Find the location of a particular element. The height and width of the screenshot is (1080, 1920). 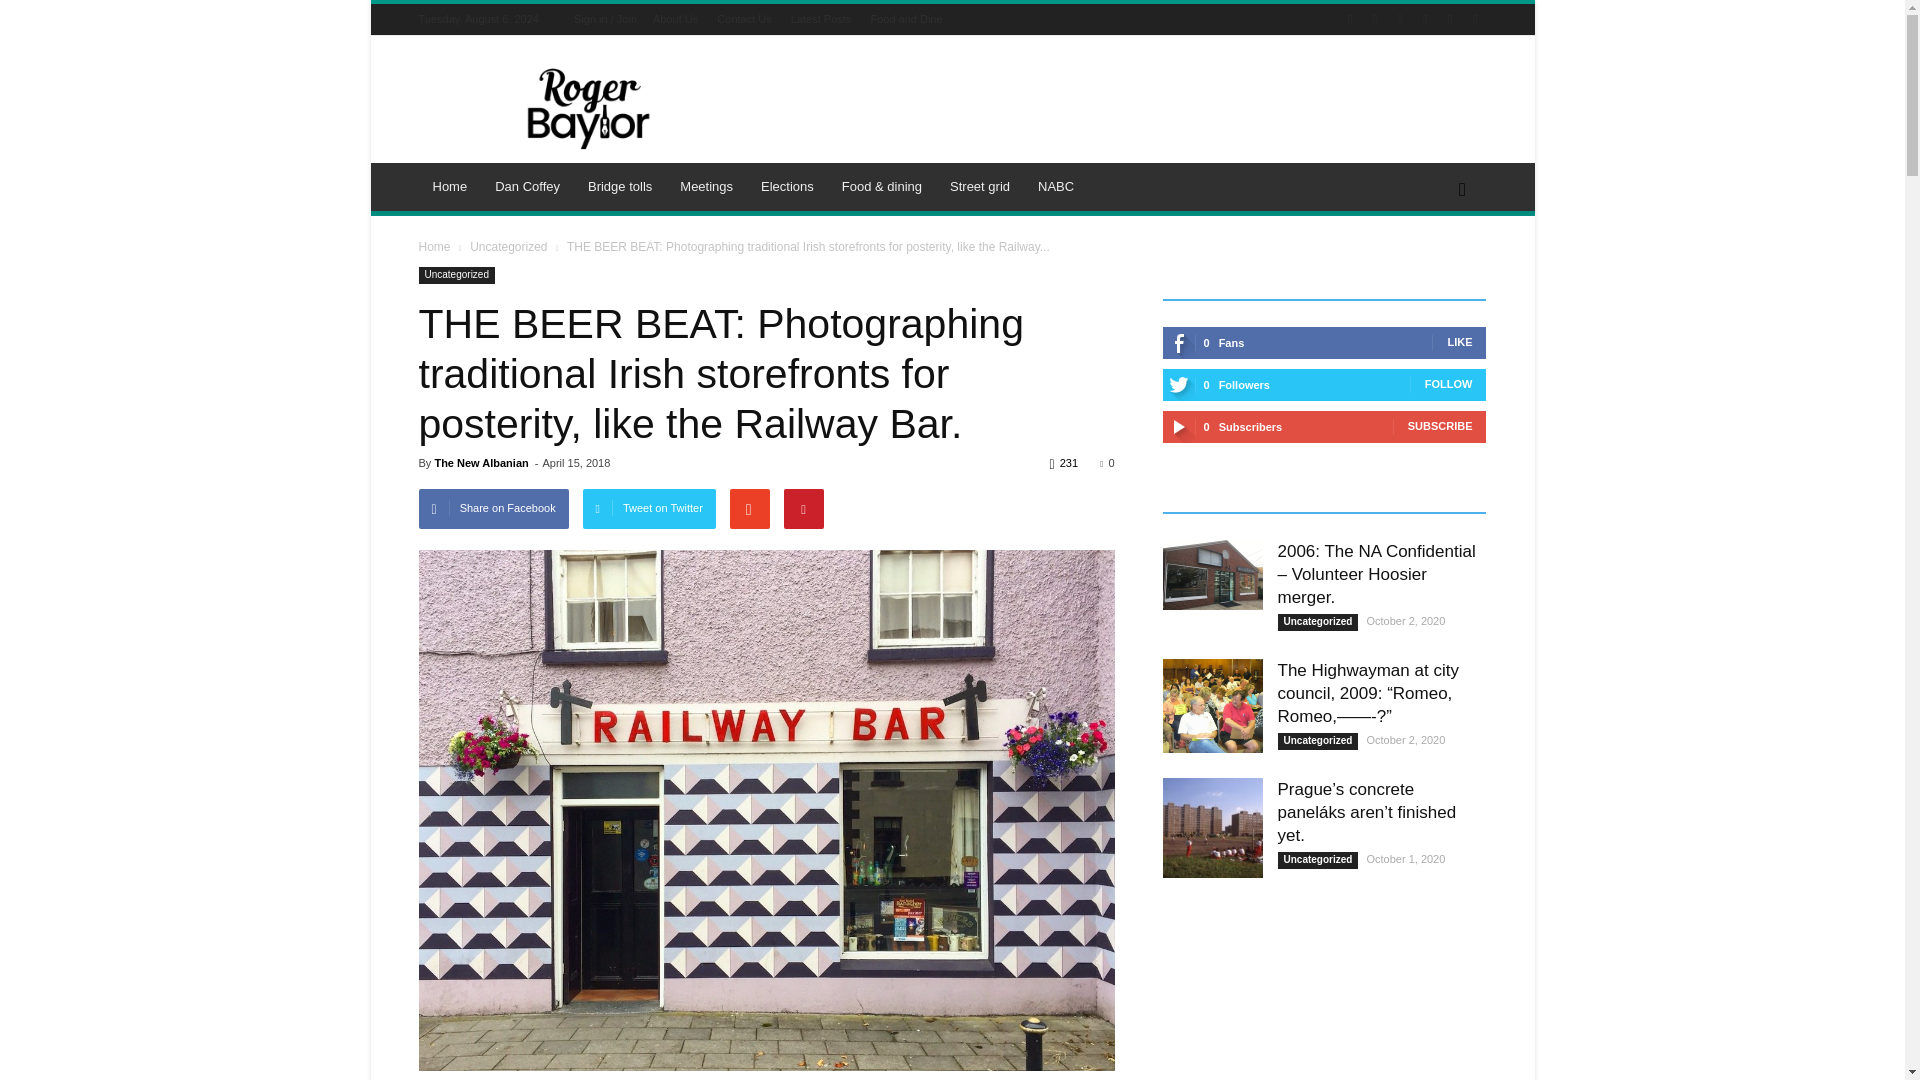

Instagram is located at coordinates (1400, 18).